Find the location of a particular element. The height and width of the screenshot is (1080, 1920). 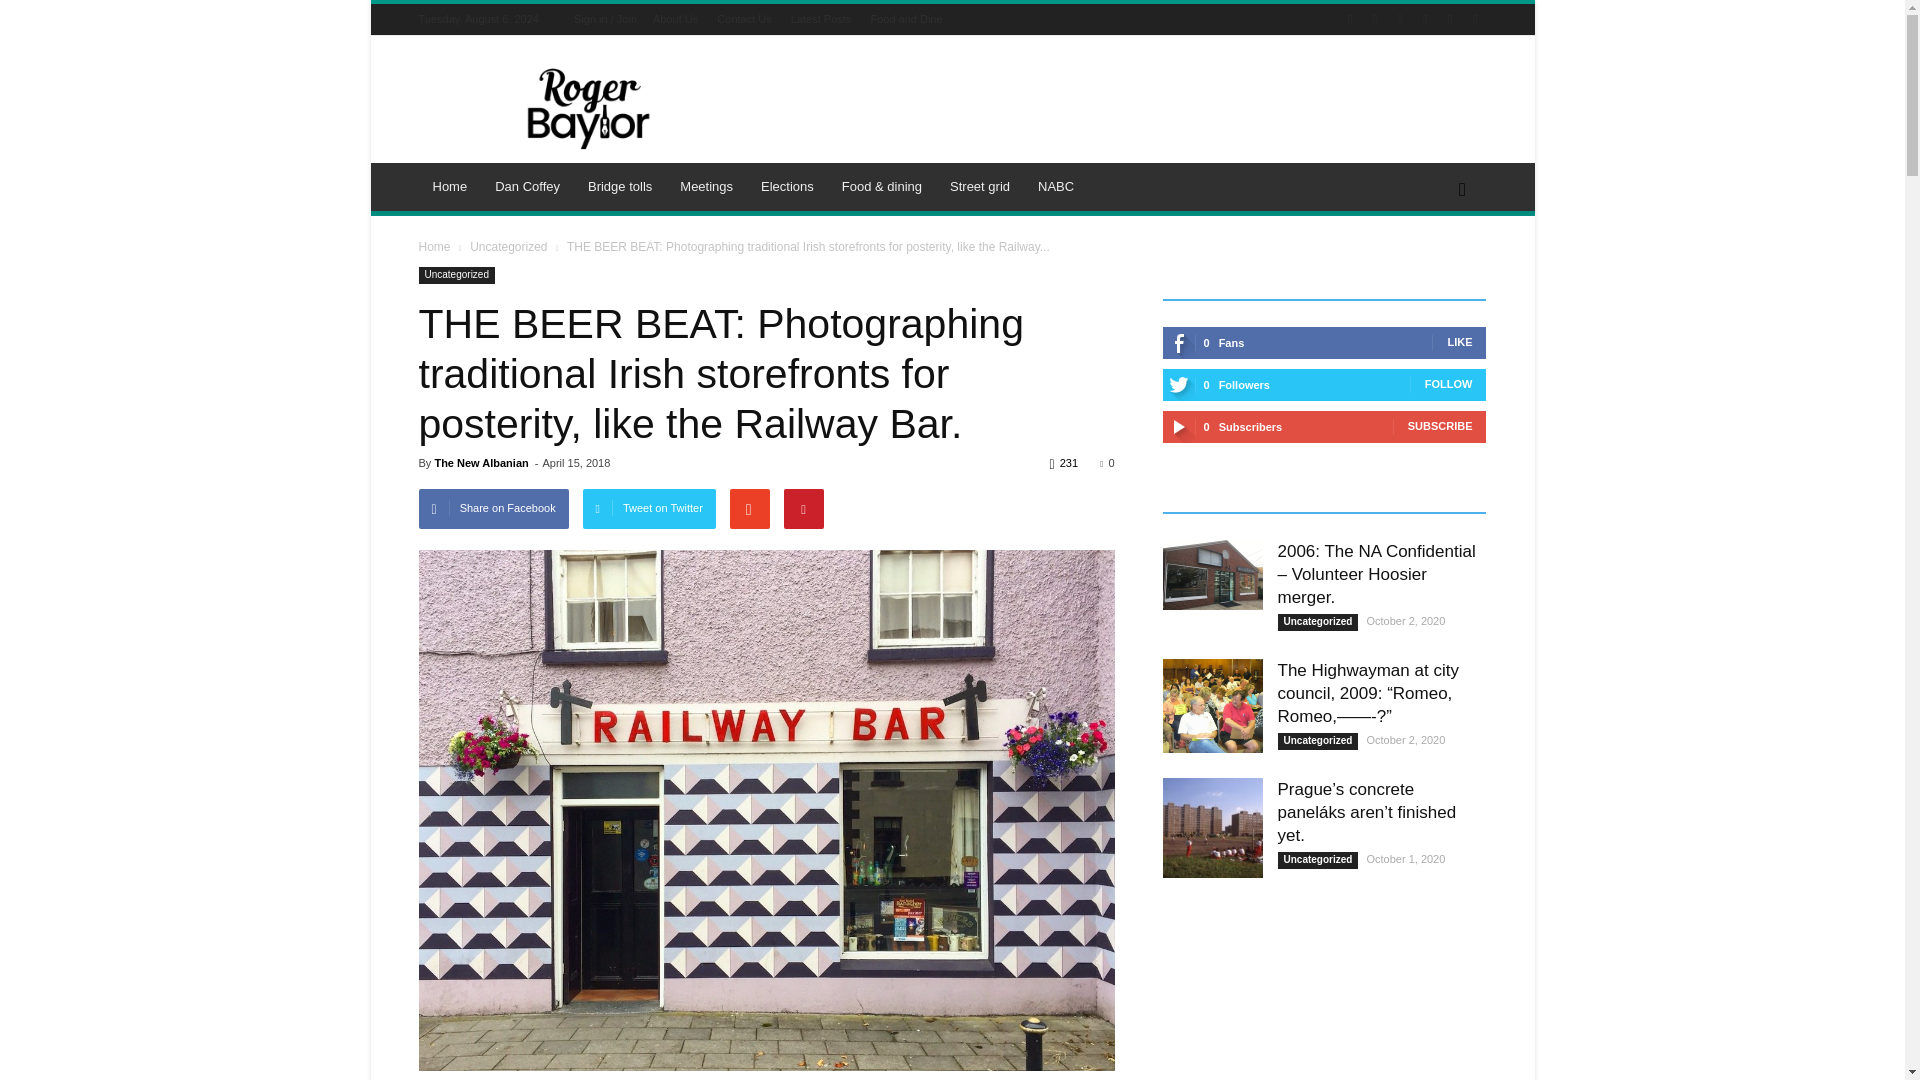

Instagram is located at coordinates (1400, 18).